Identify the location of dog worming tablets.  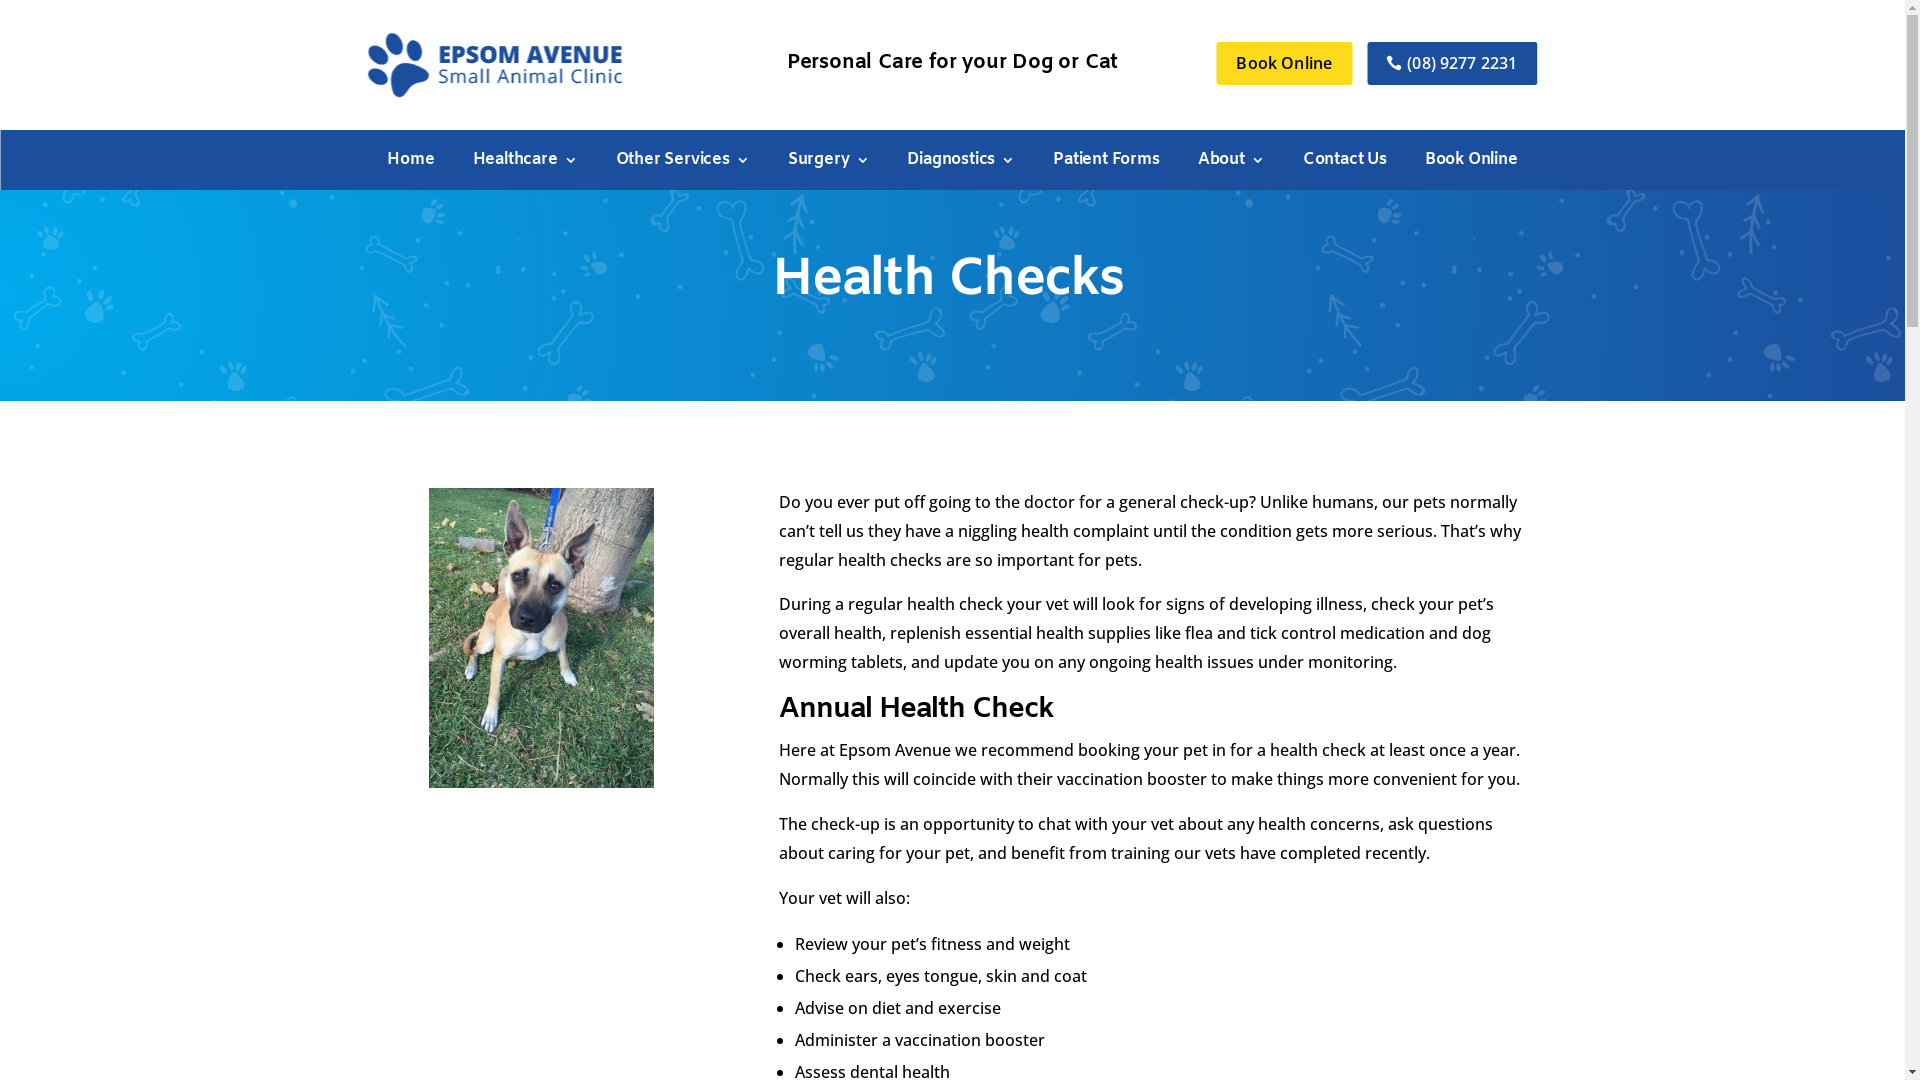
(1135, 648).